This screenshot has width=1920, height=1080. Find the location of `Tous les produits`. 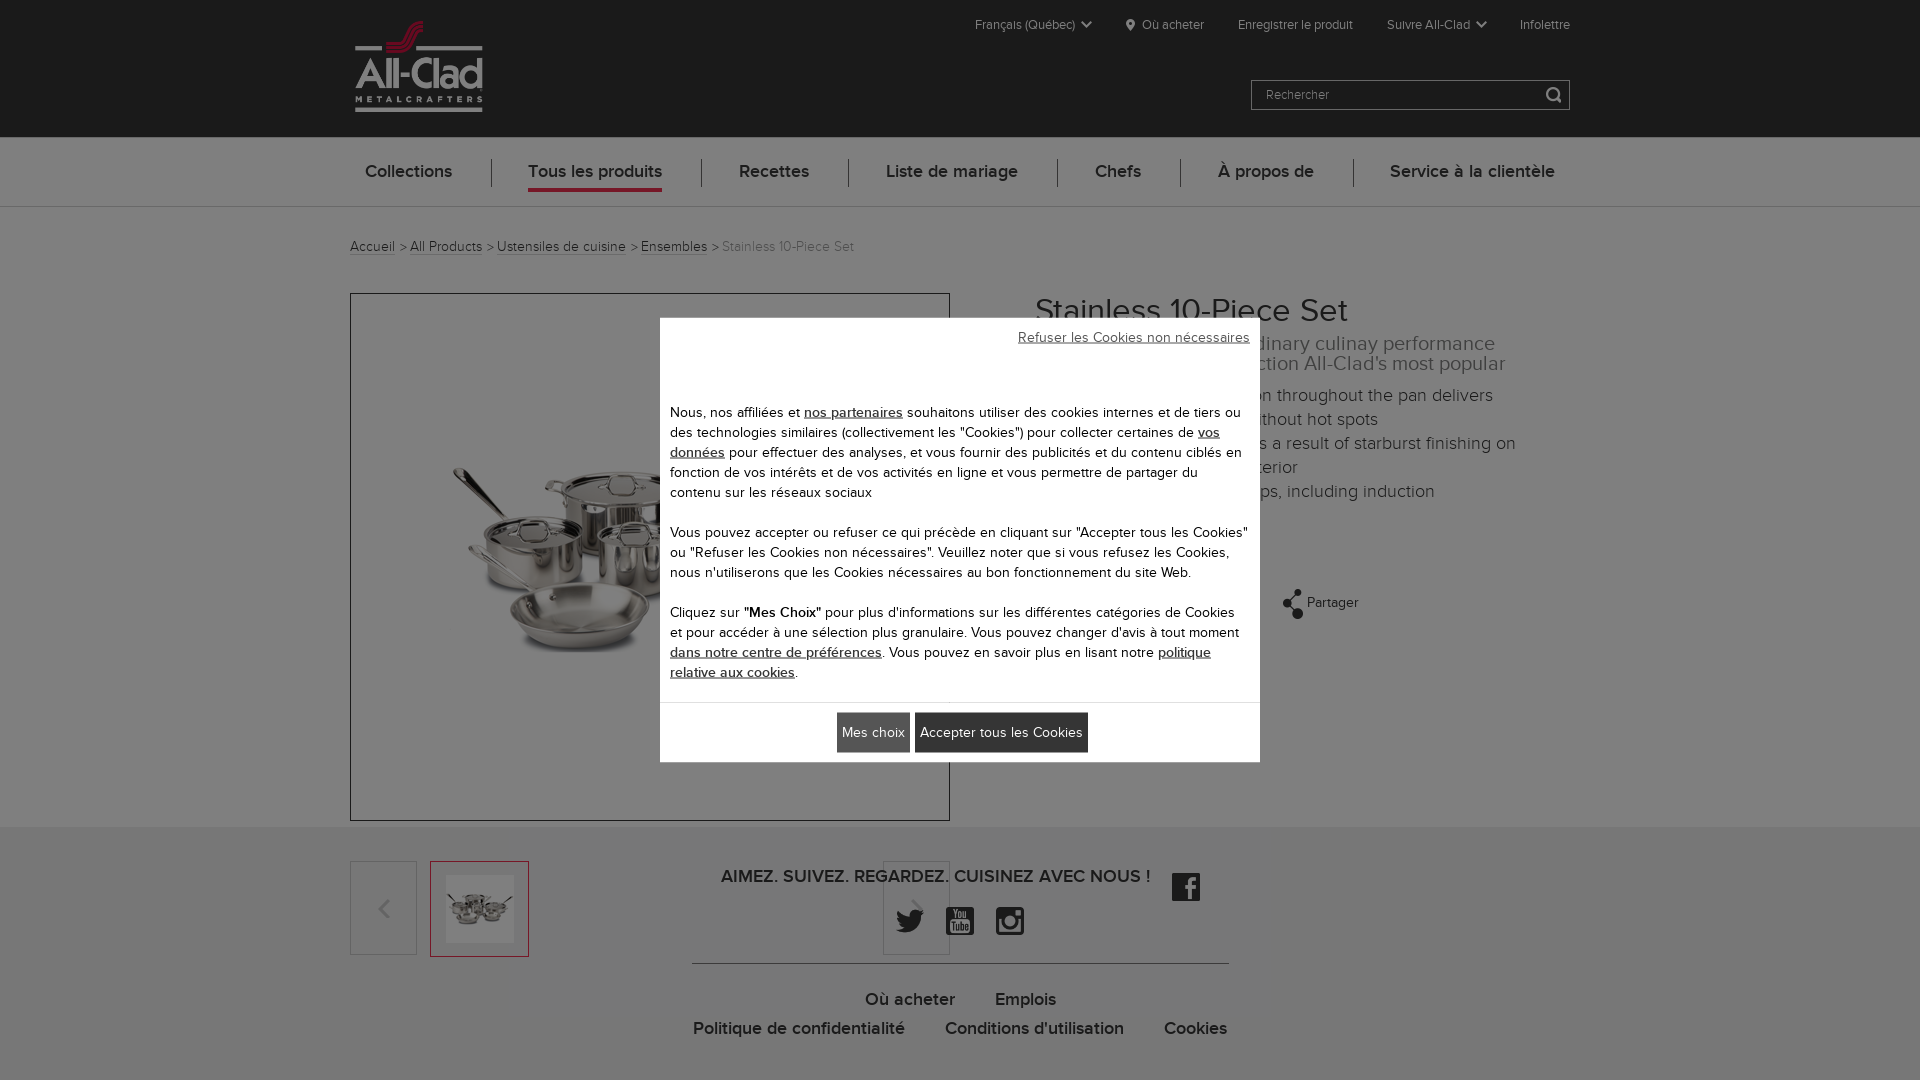

Tous les produits is located at coordinates (595, 172).